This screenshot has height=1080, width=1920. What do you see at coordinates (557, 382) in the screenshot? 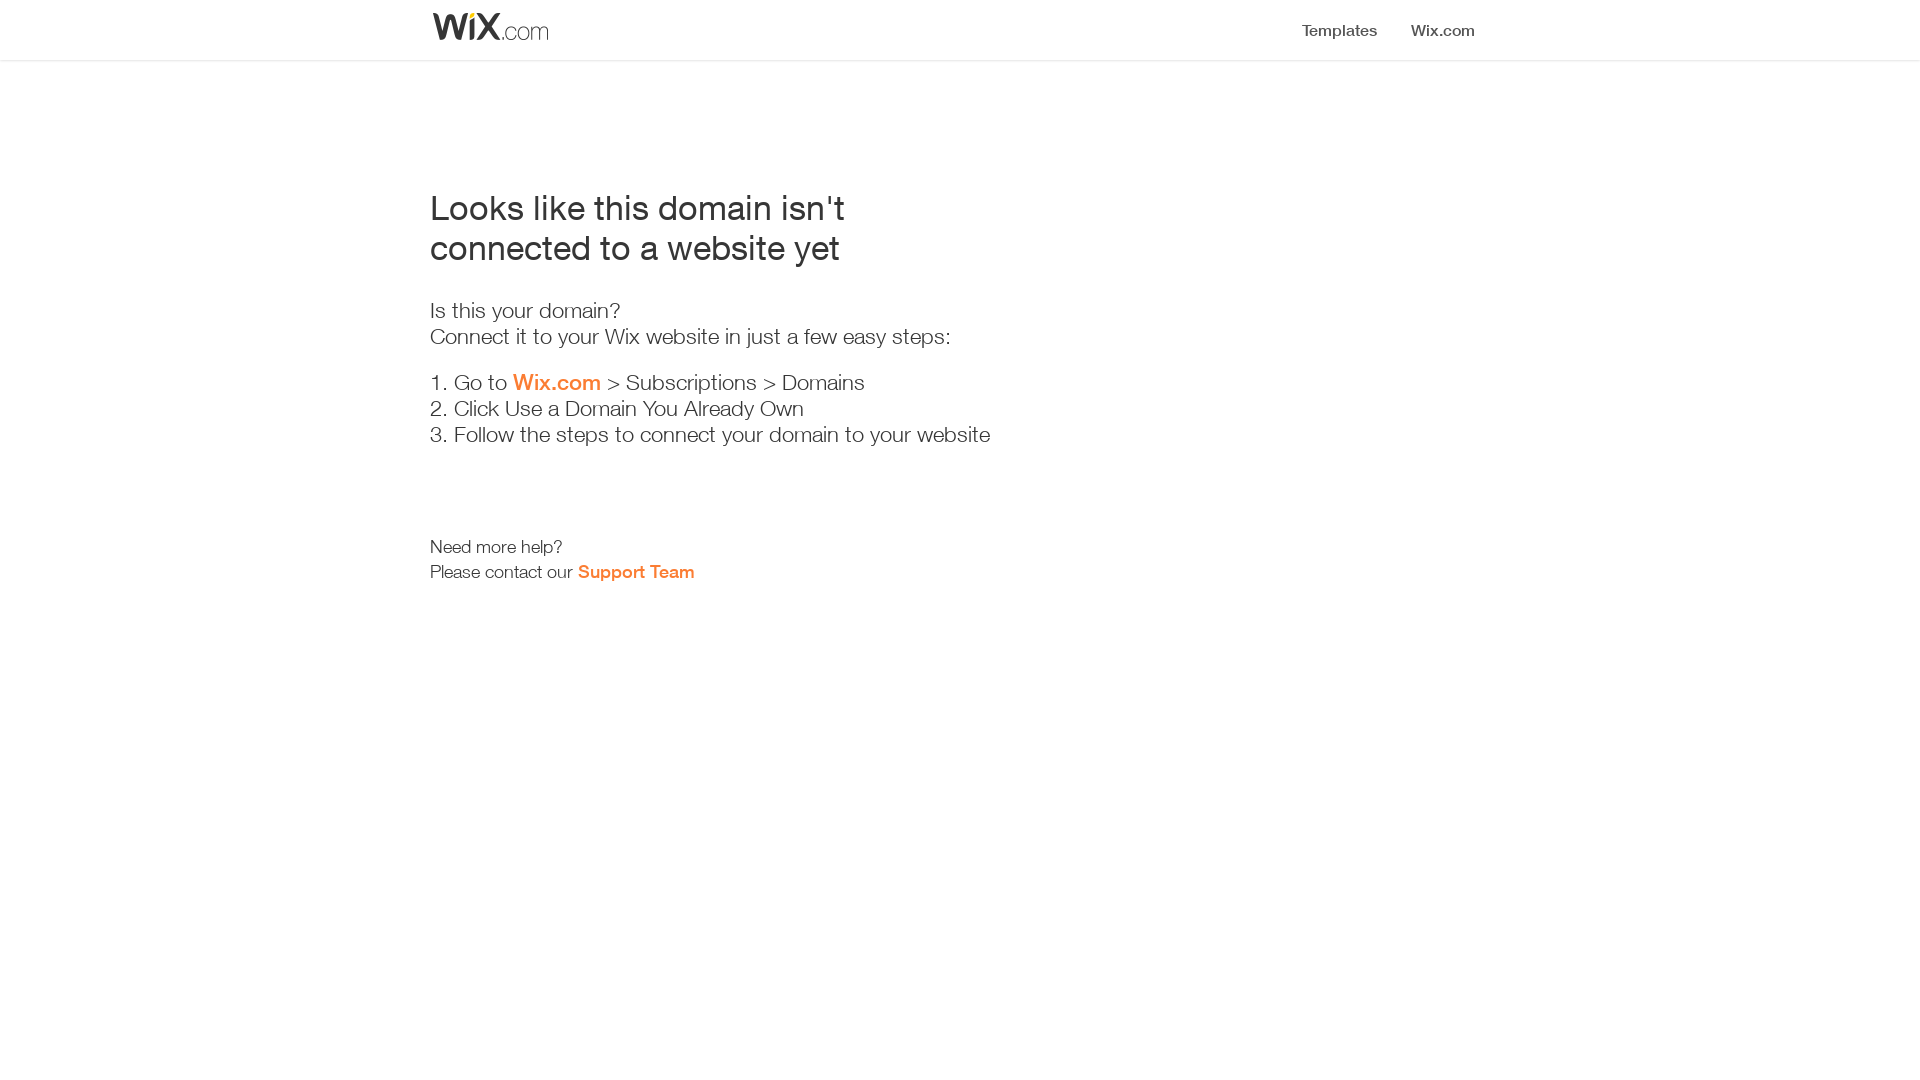
I see `Wix.com` at bounding box center [557, 382].